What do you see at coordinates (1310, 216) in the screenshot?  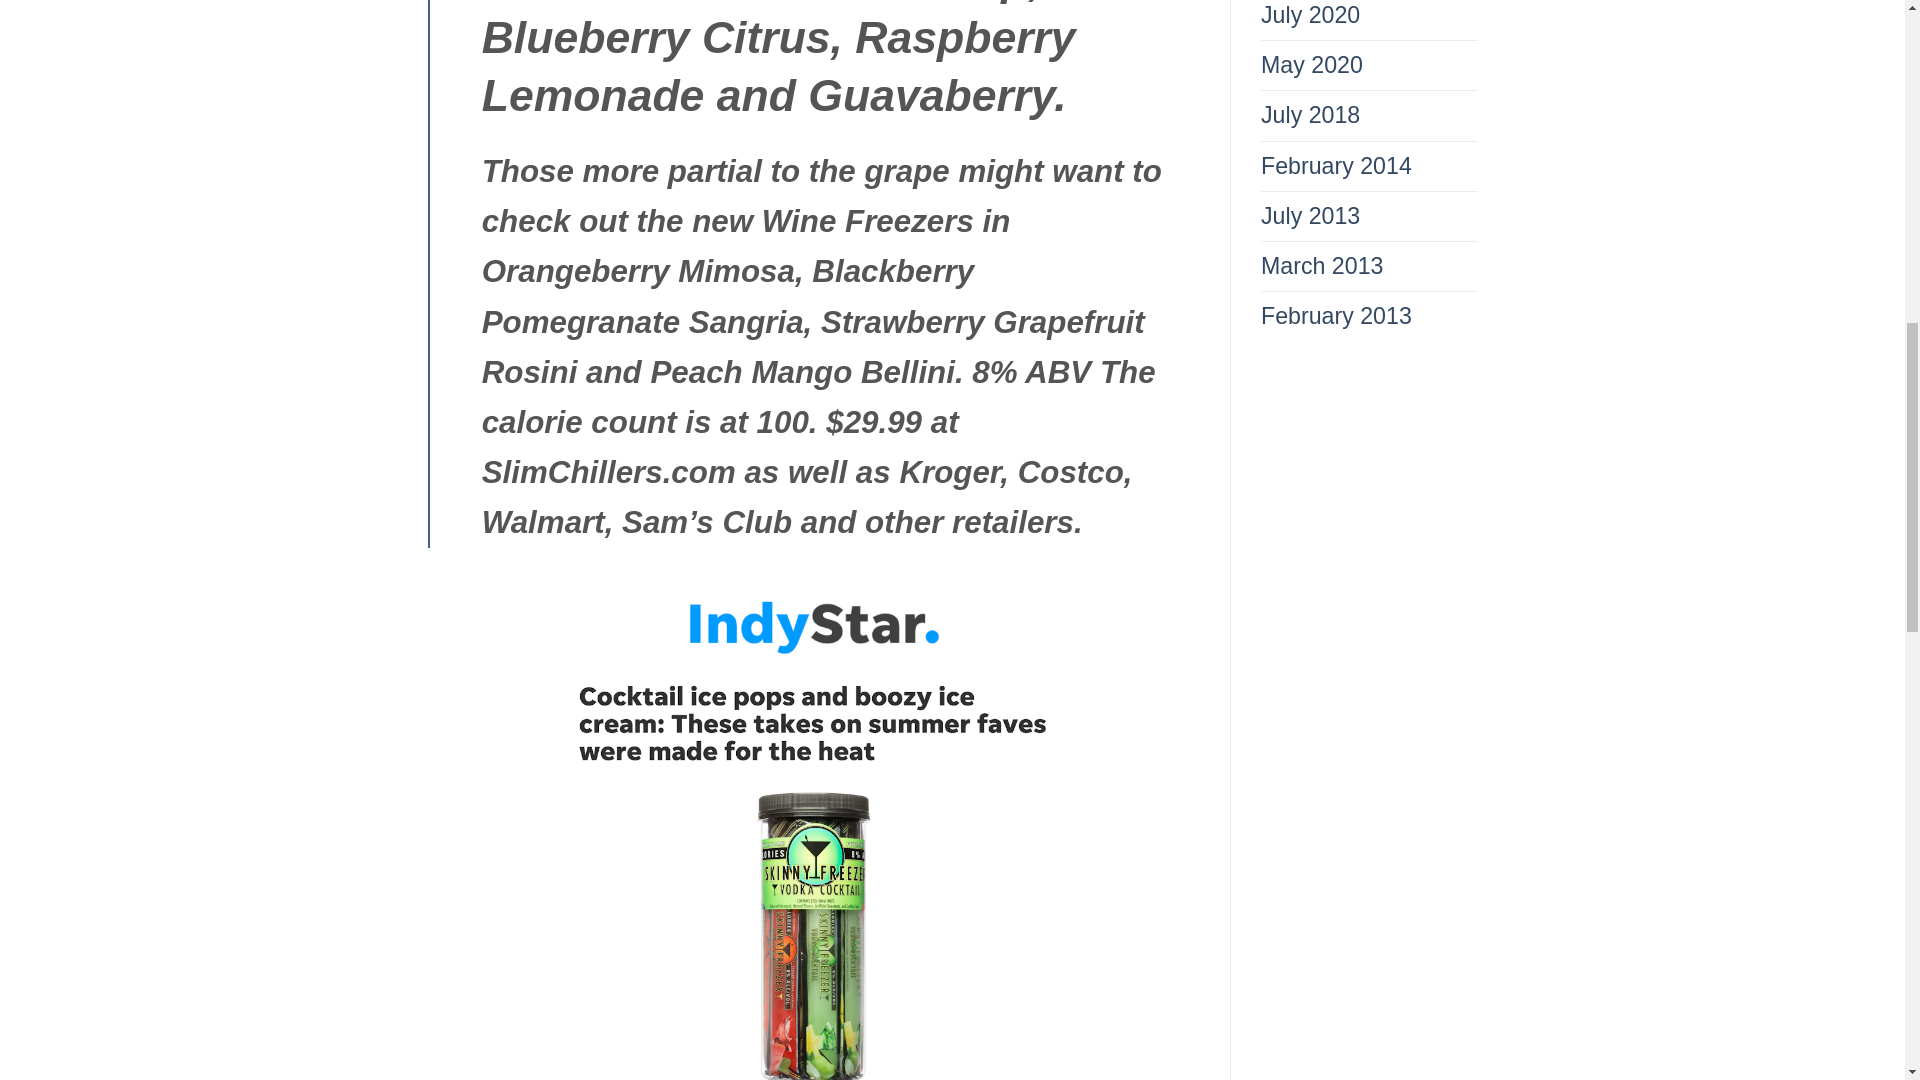 I see `July 2013` at bounding box center [1310, 216].